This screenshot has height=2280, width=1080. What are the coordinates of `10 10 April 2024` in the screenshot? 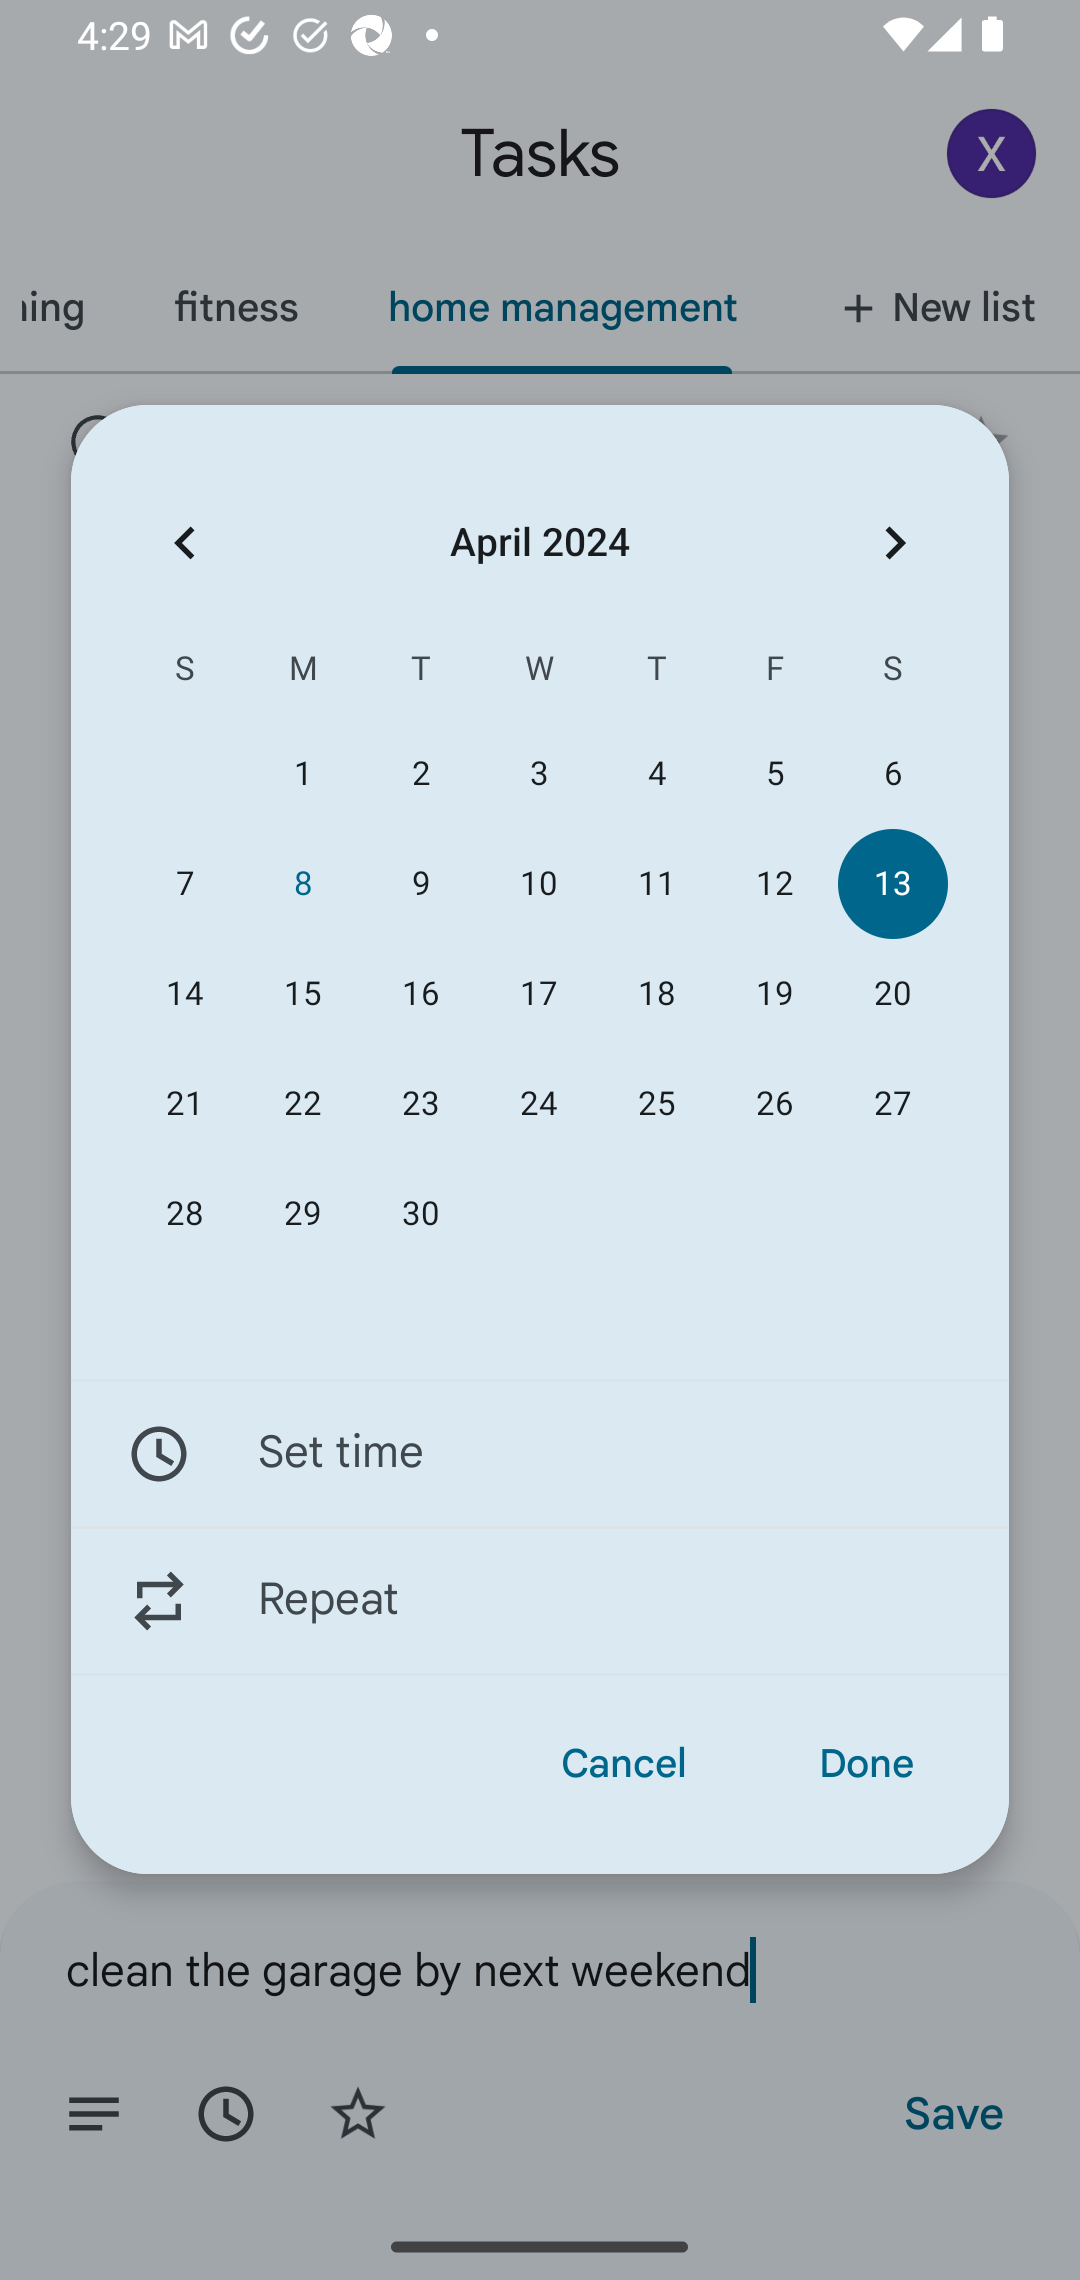 It's located at (538, 884).